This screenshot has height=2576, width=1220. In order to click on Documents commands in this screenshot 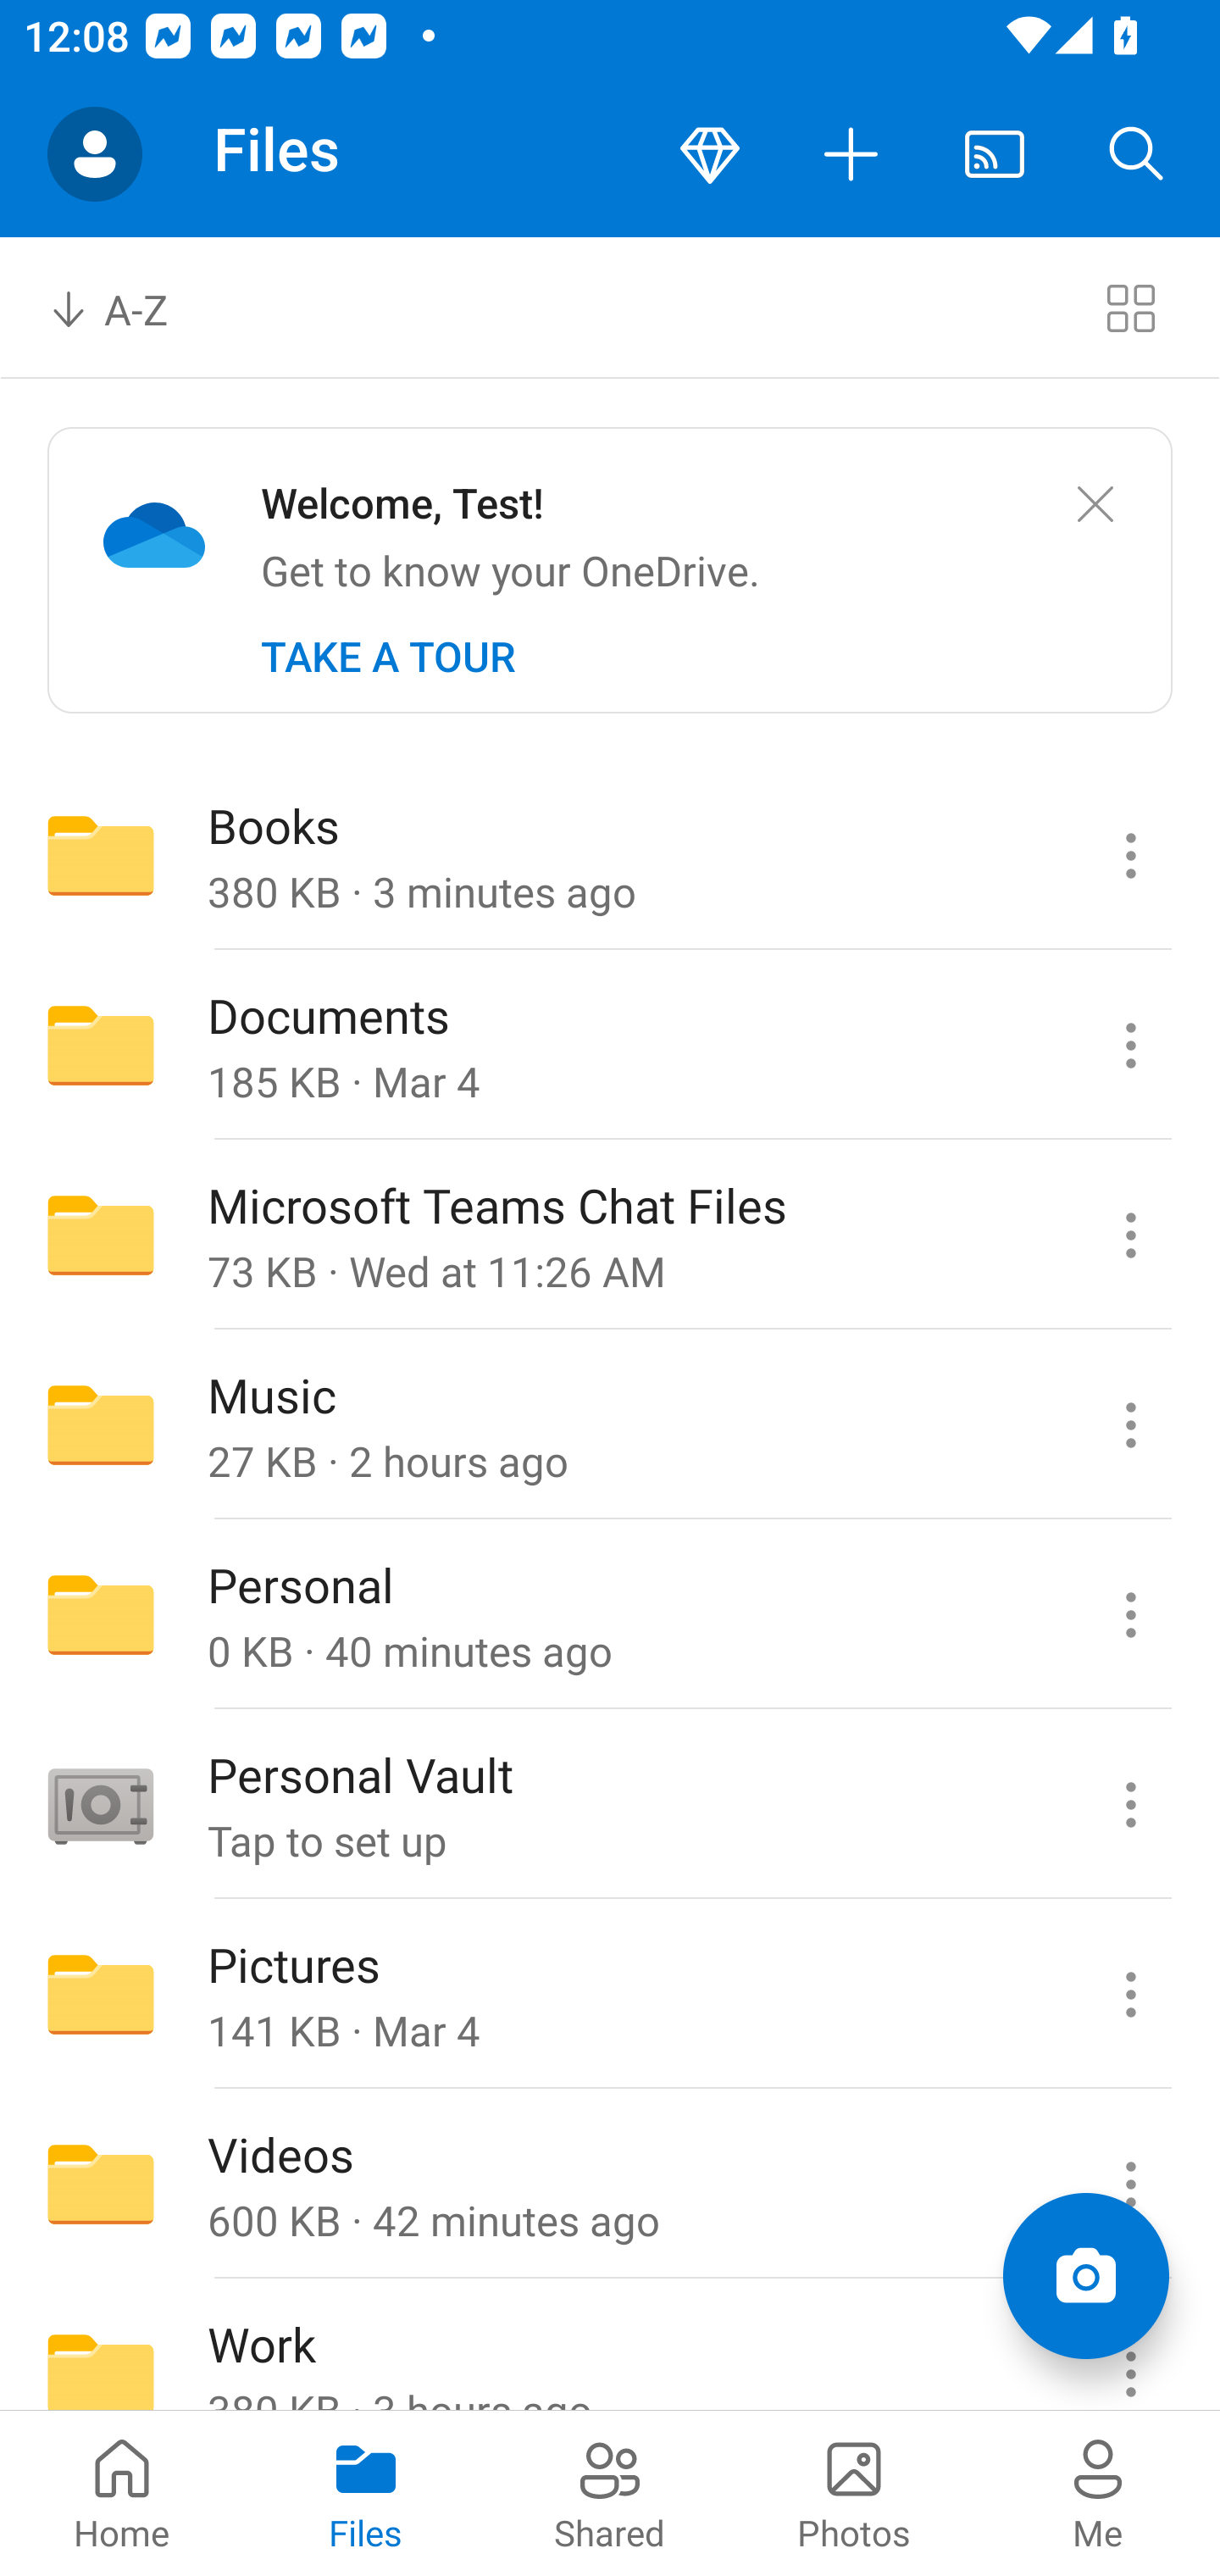, I will do `click(1130, 1046)`.